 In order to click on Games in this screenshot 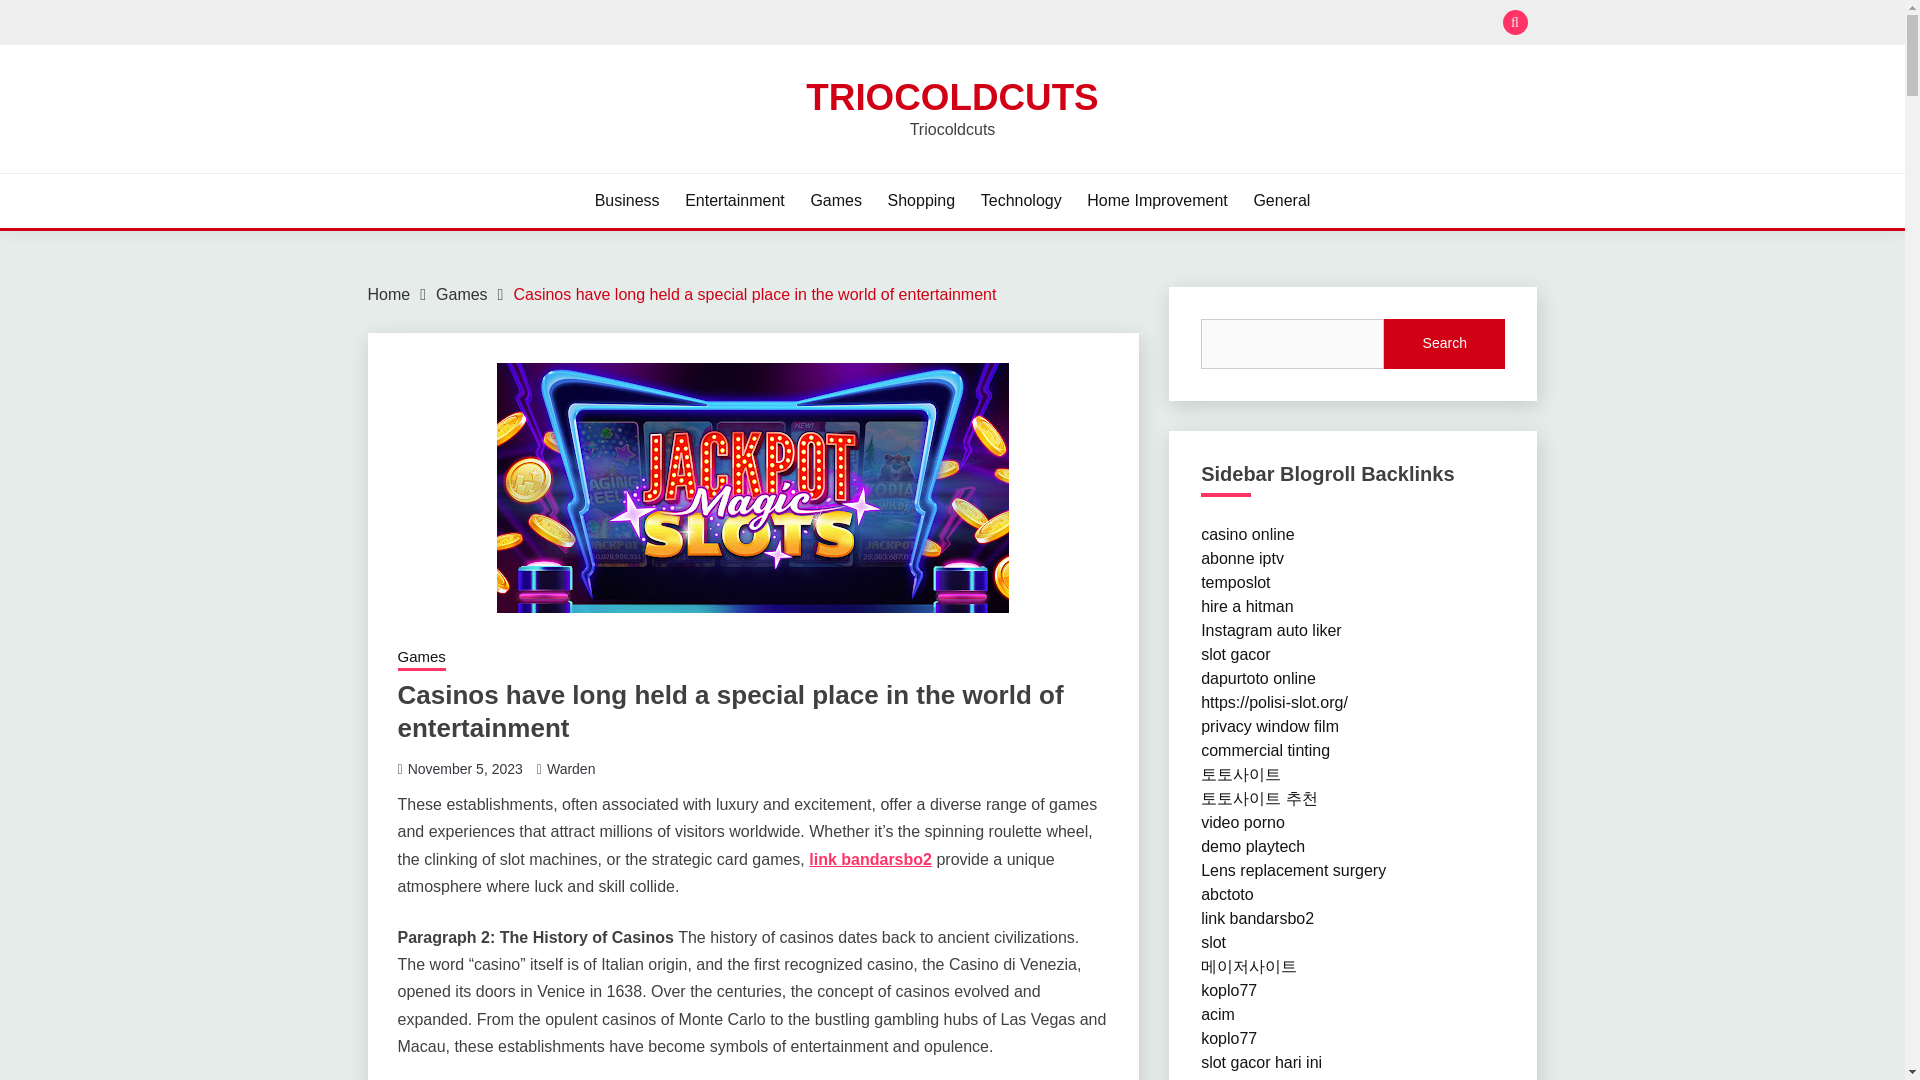, I will do `click(836, 200)`.